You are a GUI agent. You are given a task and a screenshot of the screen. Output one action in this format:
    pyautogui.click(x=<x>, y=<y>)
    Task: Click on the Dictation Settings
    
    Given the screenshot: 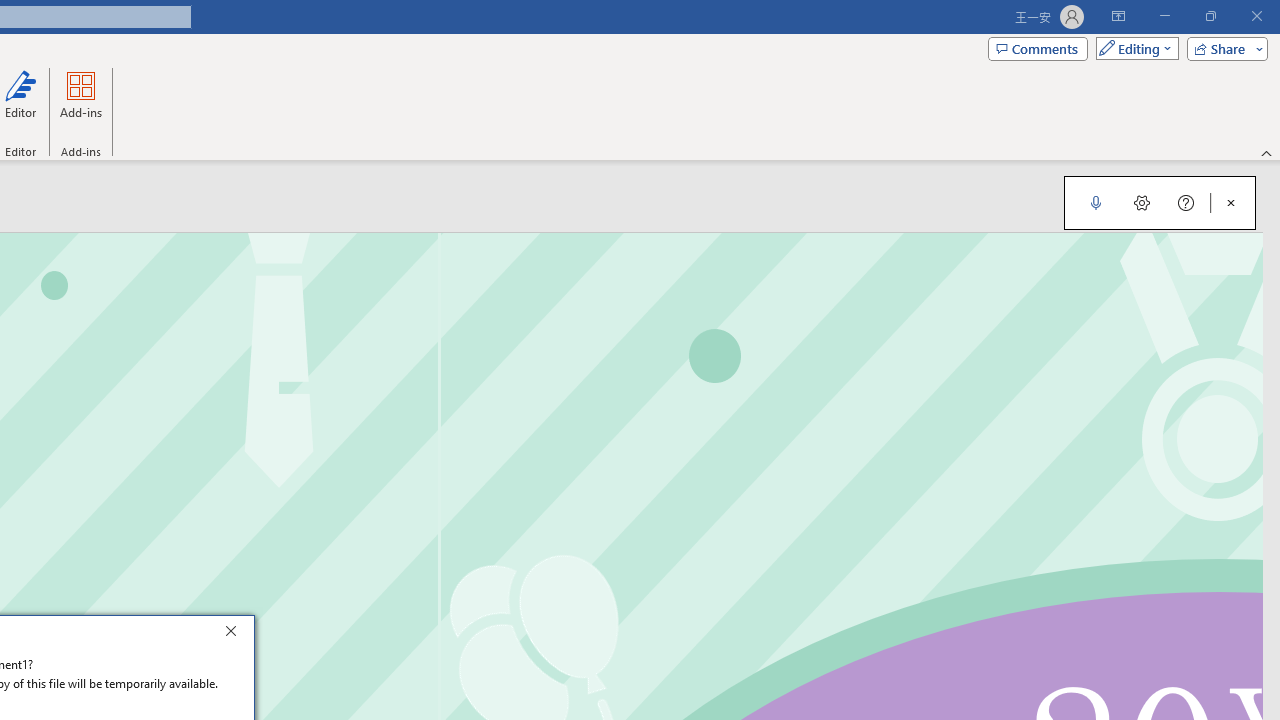 What is the action you would take?
    pyautogui.click(x=1142, y=202)
    